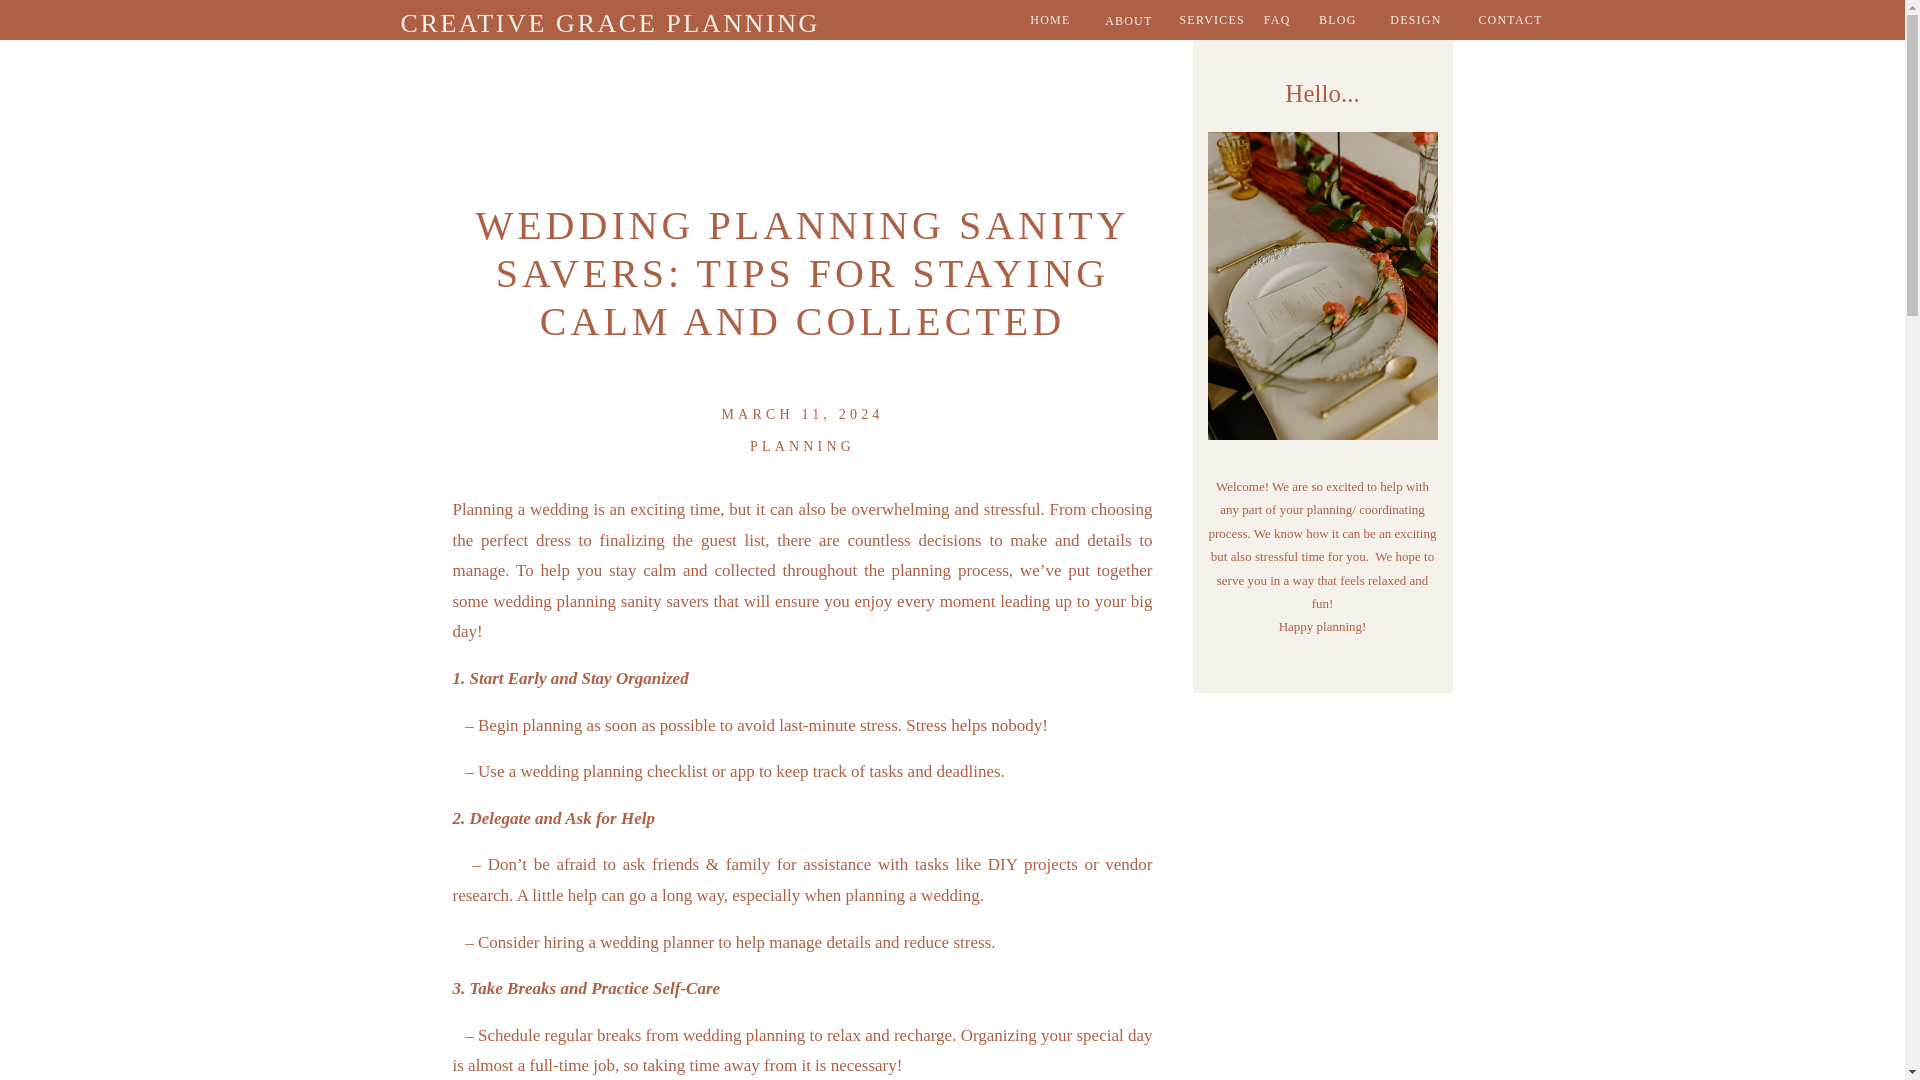  What do you see at coordinates (1276, 20) in the screenshot?
I see `FAQ` at bounding box center [1276, 20].